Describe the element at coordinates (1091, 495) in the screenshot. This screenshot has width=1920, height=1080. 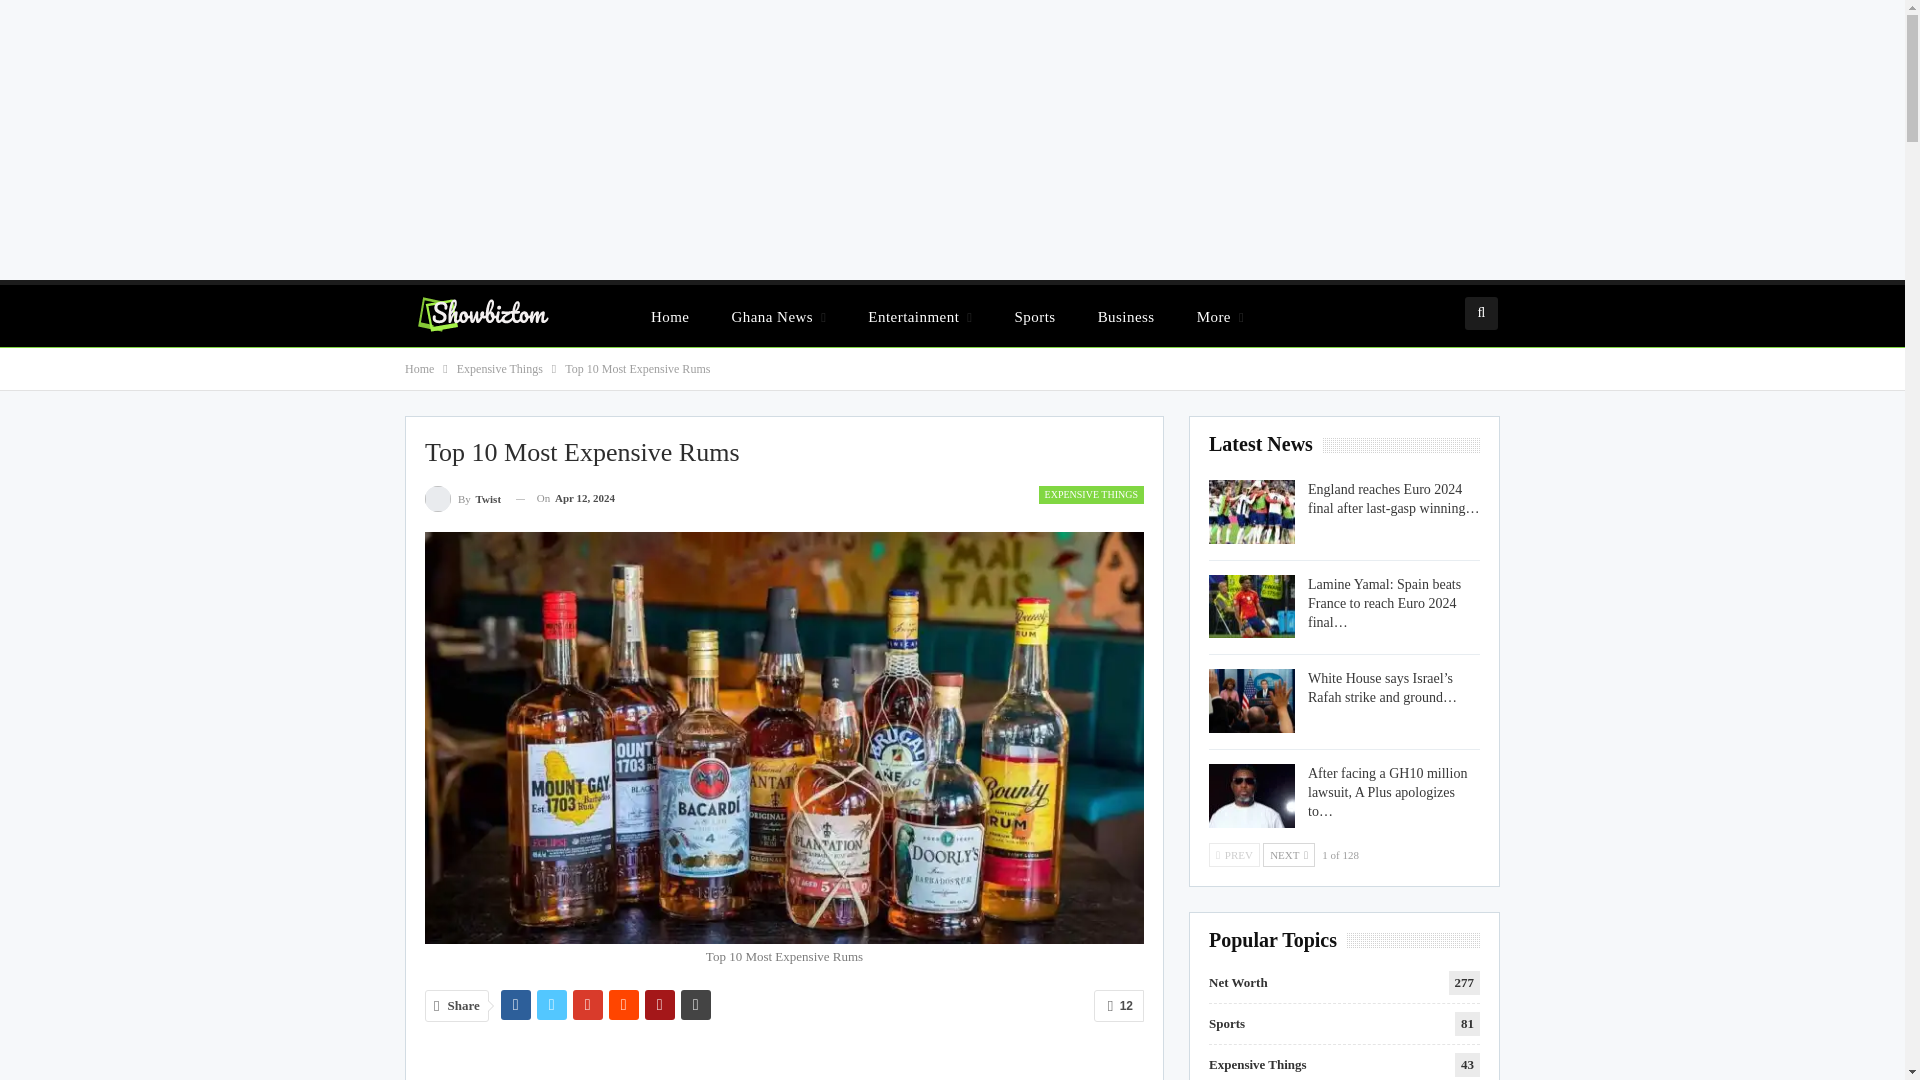
I see `EXPENSIVE THINGS` at that location.